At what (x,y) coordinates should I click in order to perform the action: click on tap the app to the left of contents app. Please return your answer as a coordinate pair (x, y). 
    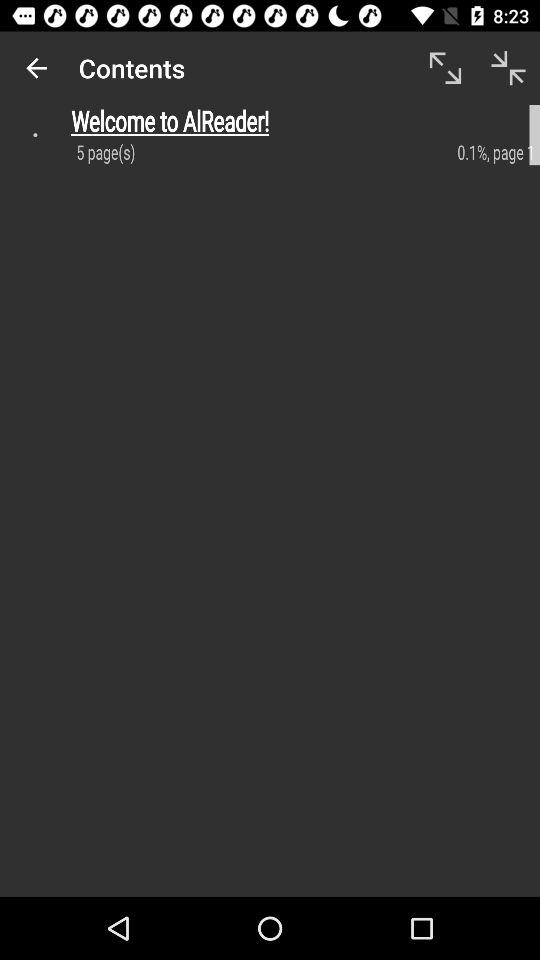
    Looking at the image, I should click on (36, 68).